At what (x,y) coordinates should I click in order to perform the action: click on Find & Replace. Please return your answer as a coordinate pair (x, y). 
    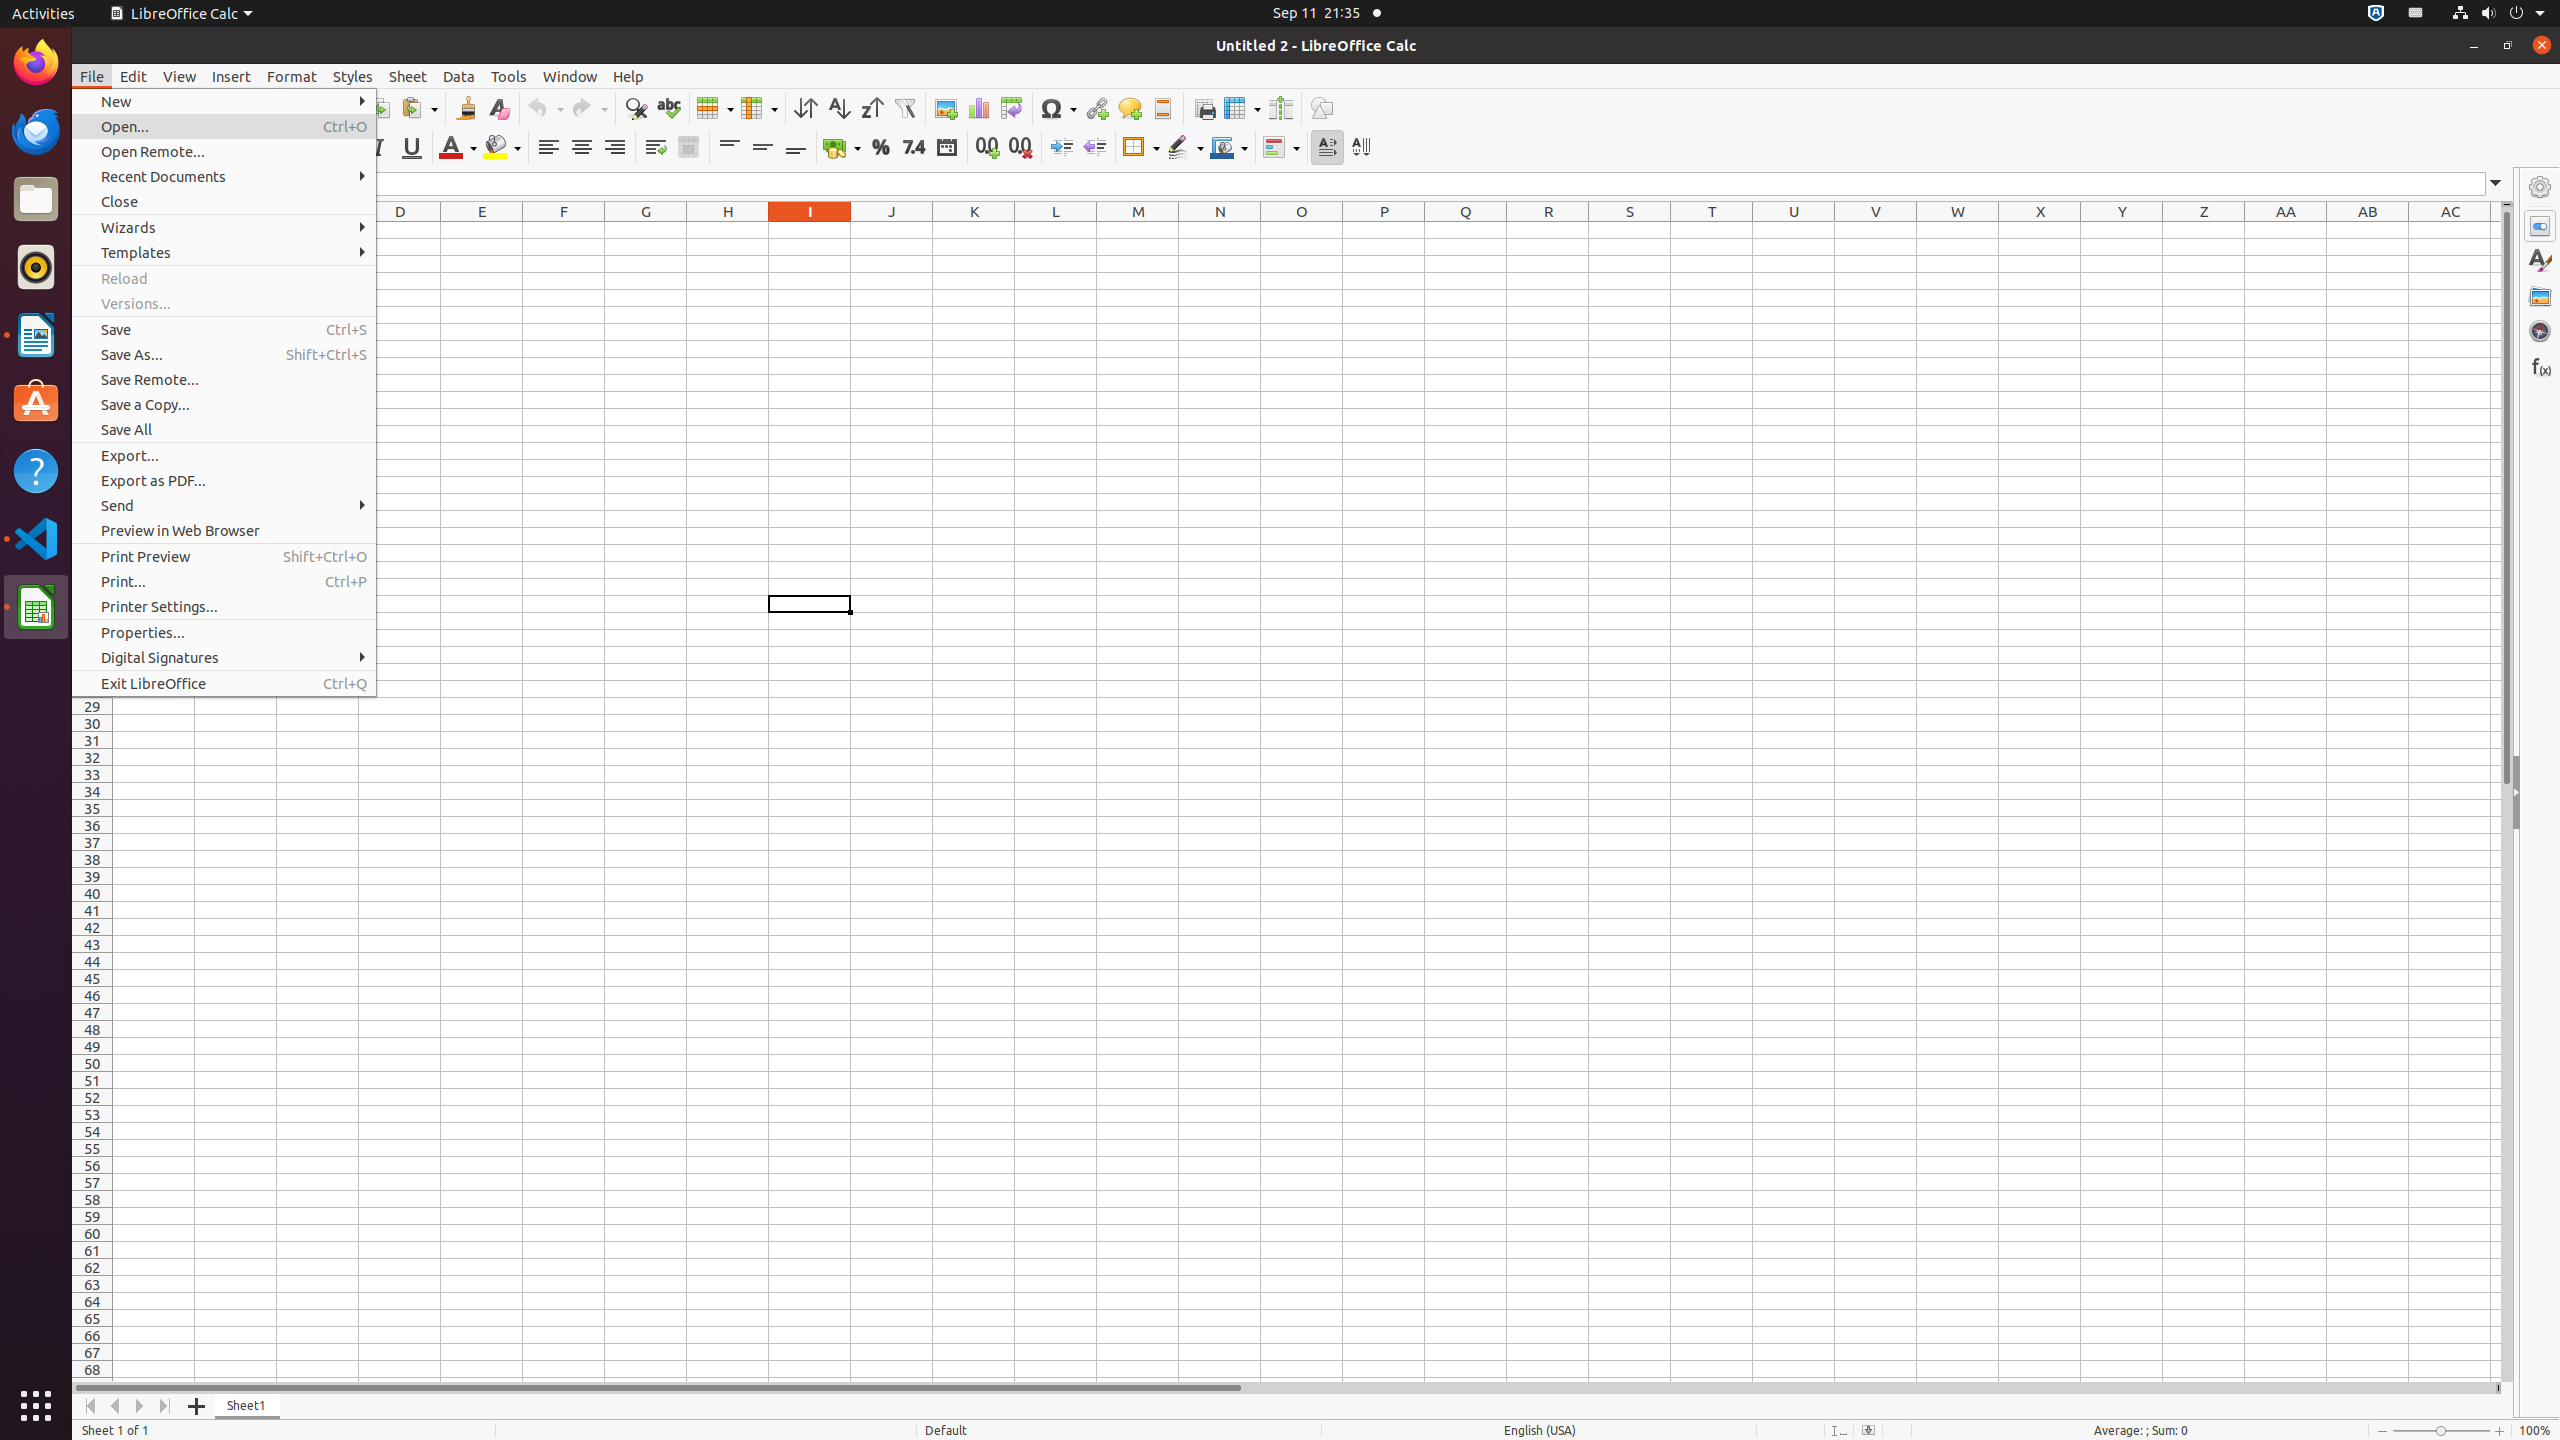
    Looking at the image, I should click on (636, 108).